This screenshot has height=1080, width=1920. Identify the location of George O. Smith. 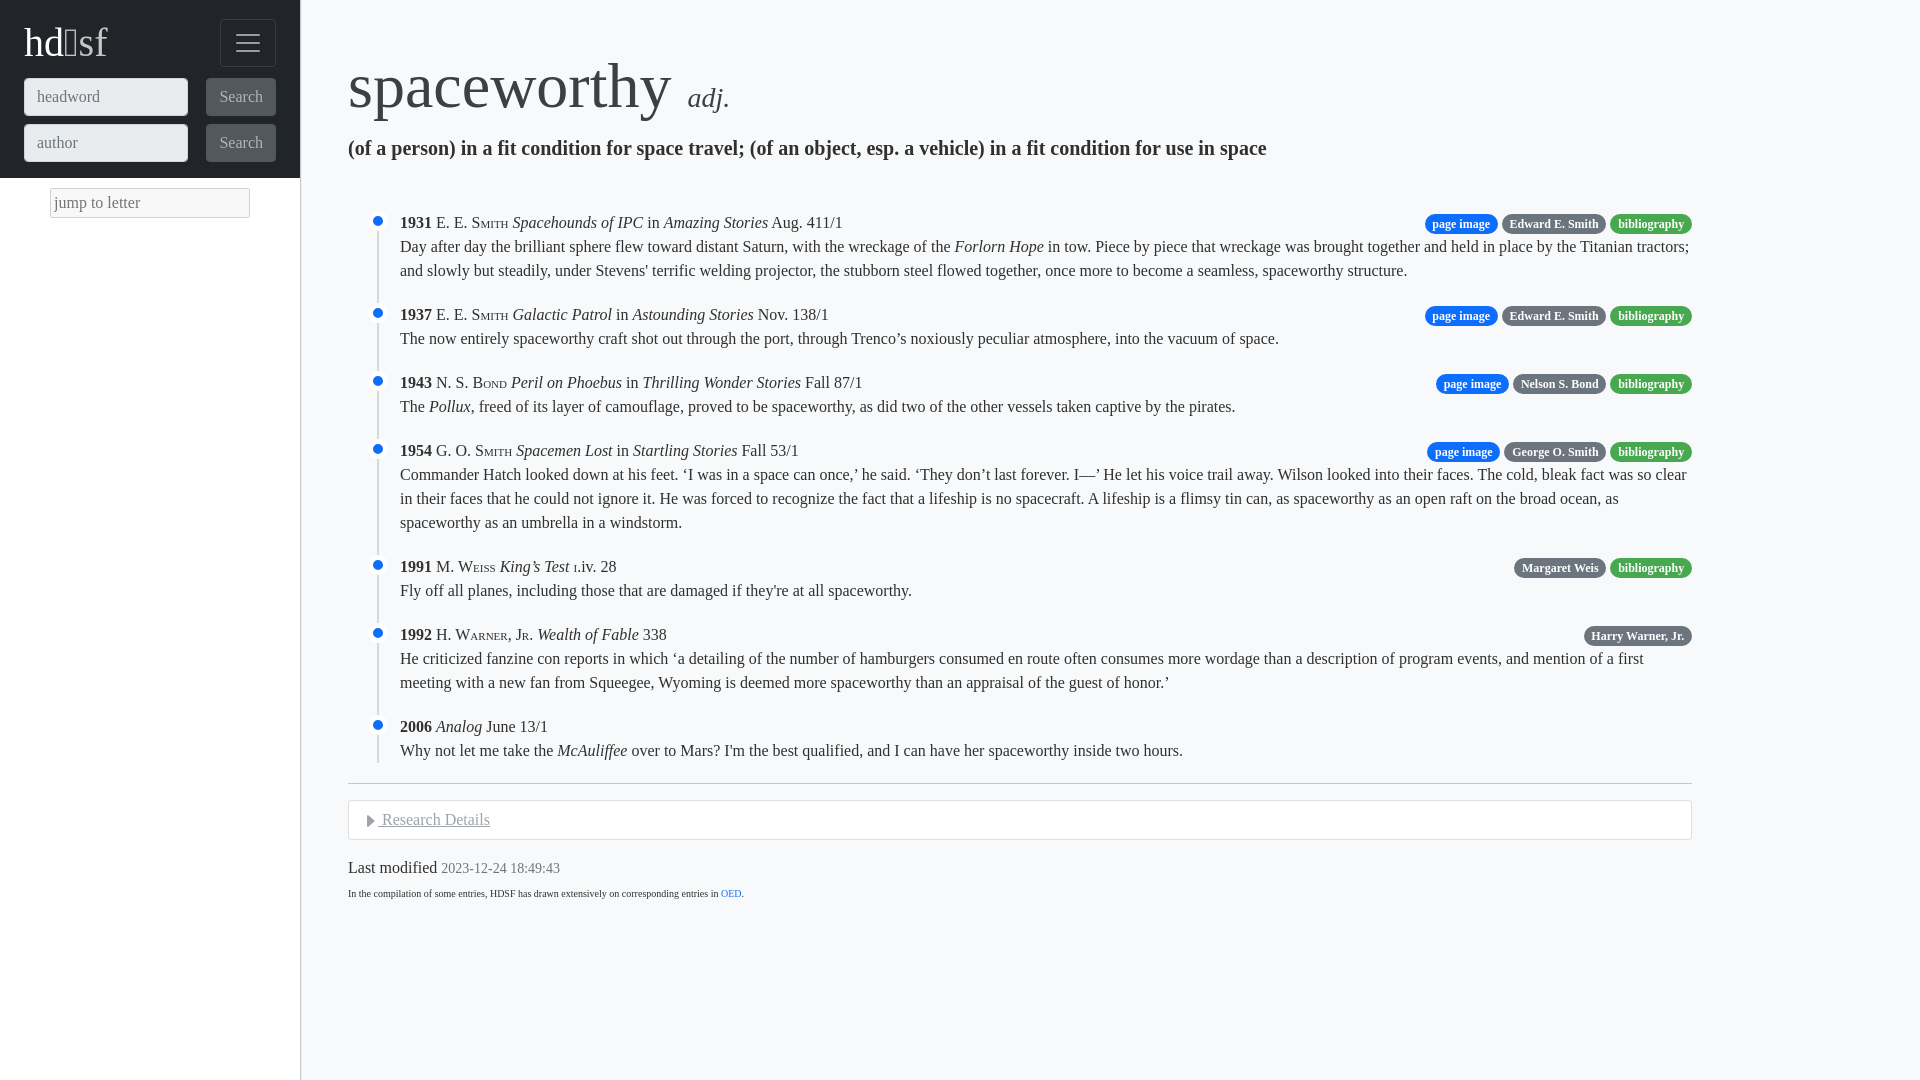
(1554, 450).